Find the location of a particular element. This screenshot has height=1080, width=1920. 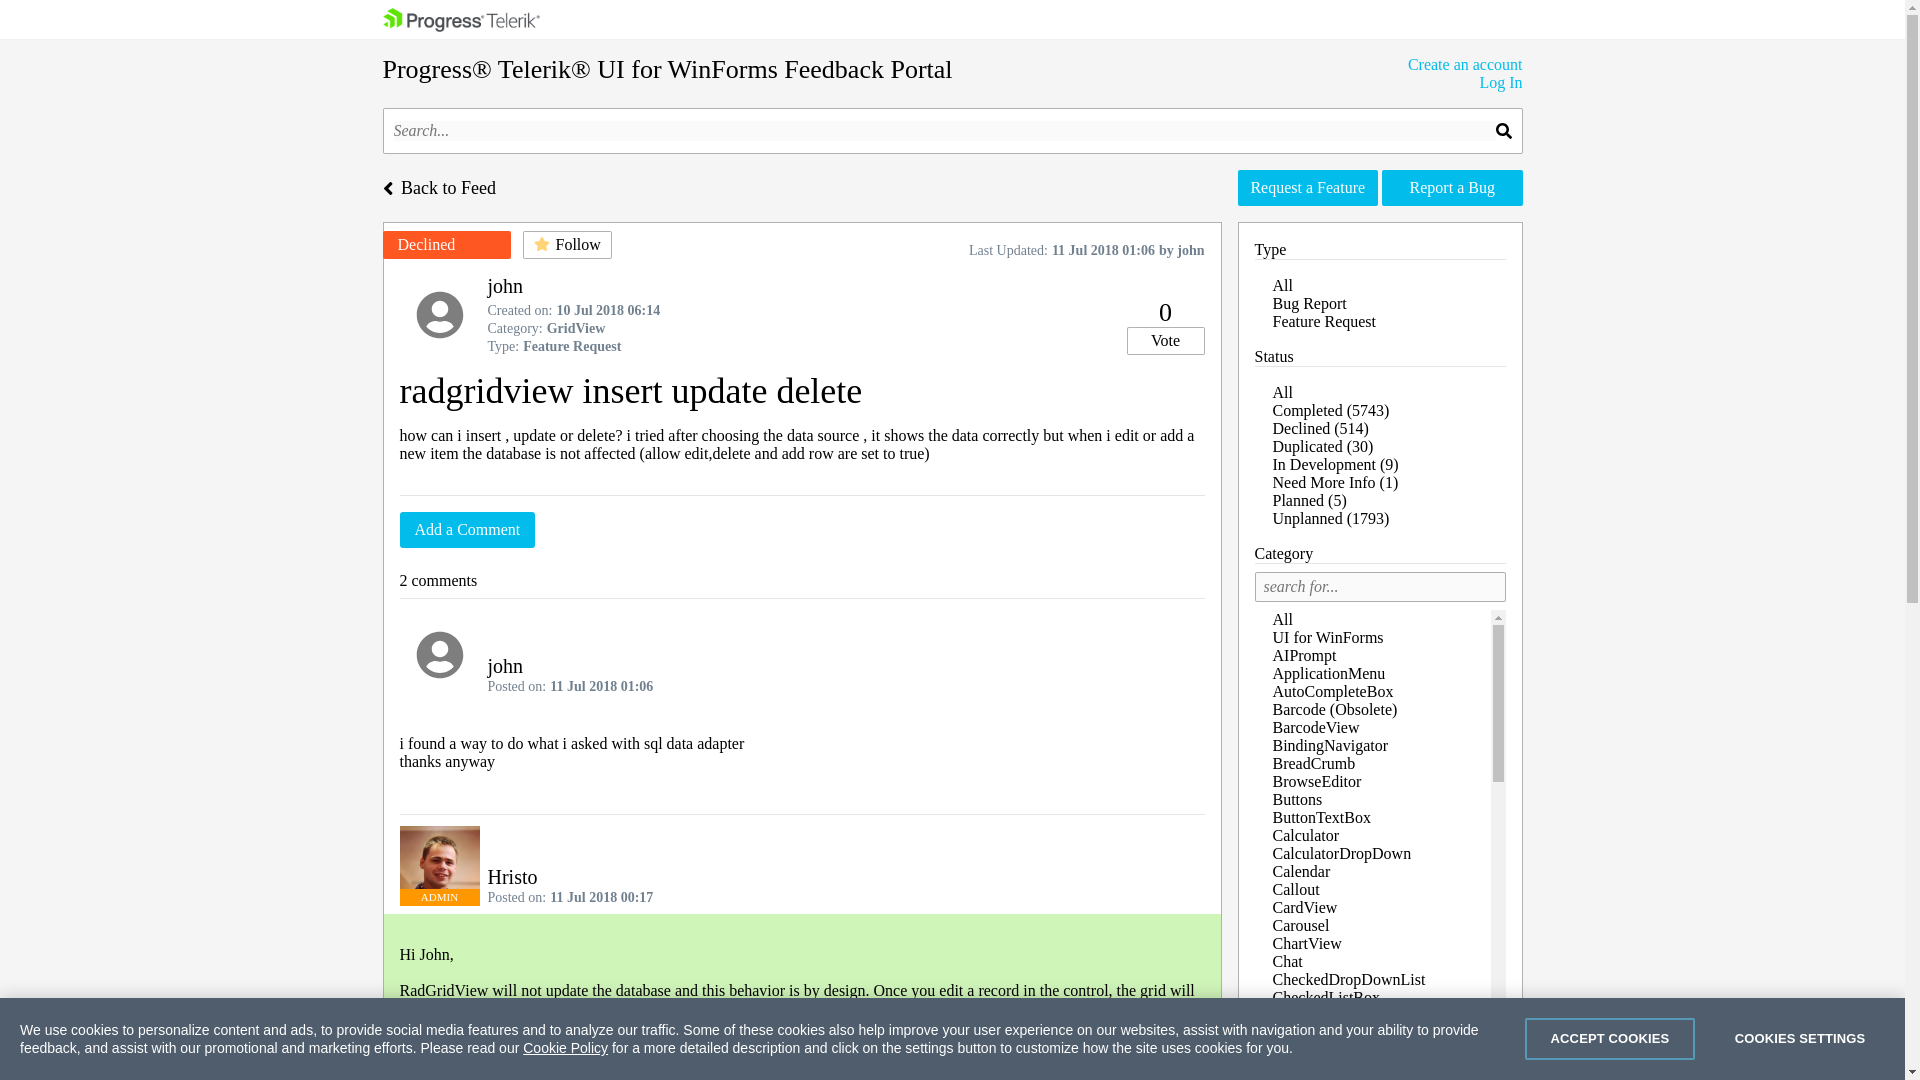

BreadCrumb is located at coordinates (1313, 763).